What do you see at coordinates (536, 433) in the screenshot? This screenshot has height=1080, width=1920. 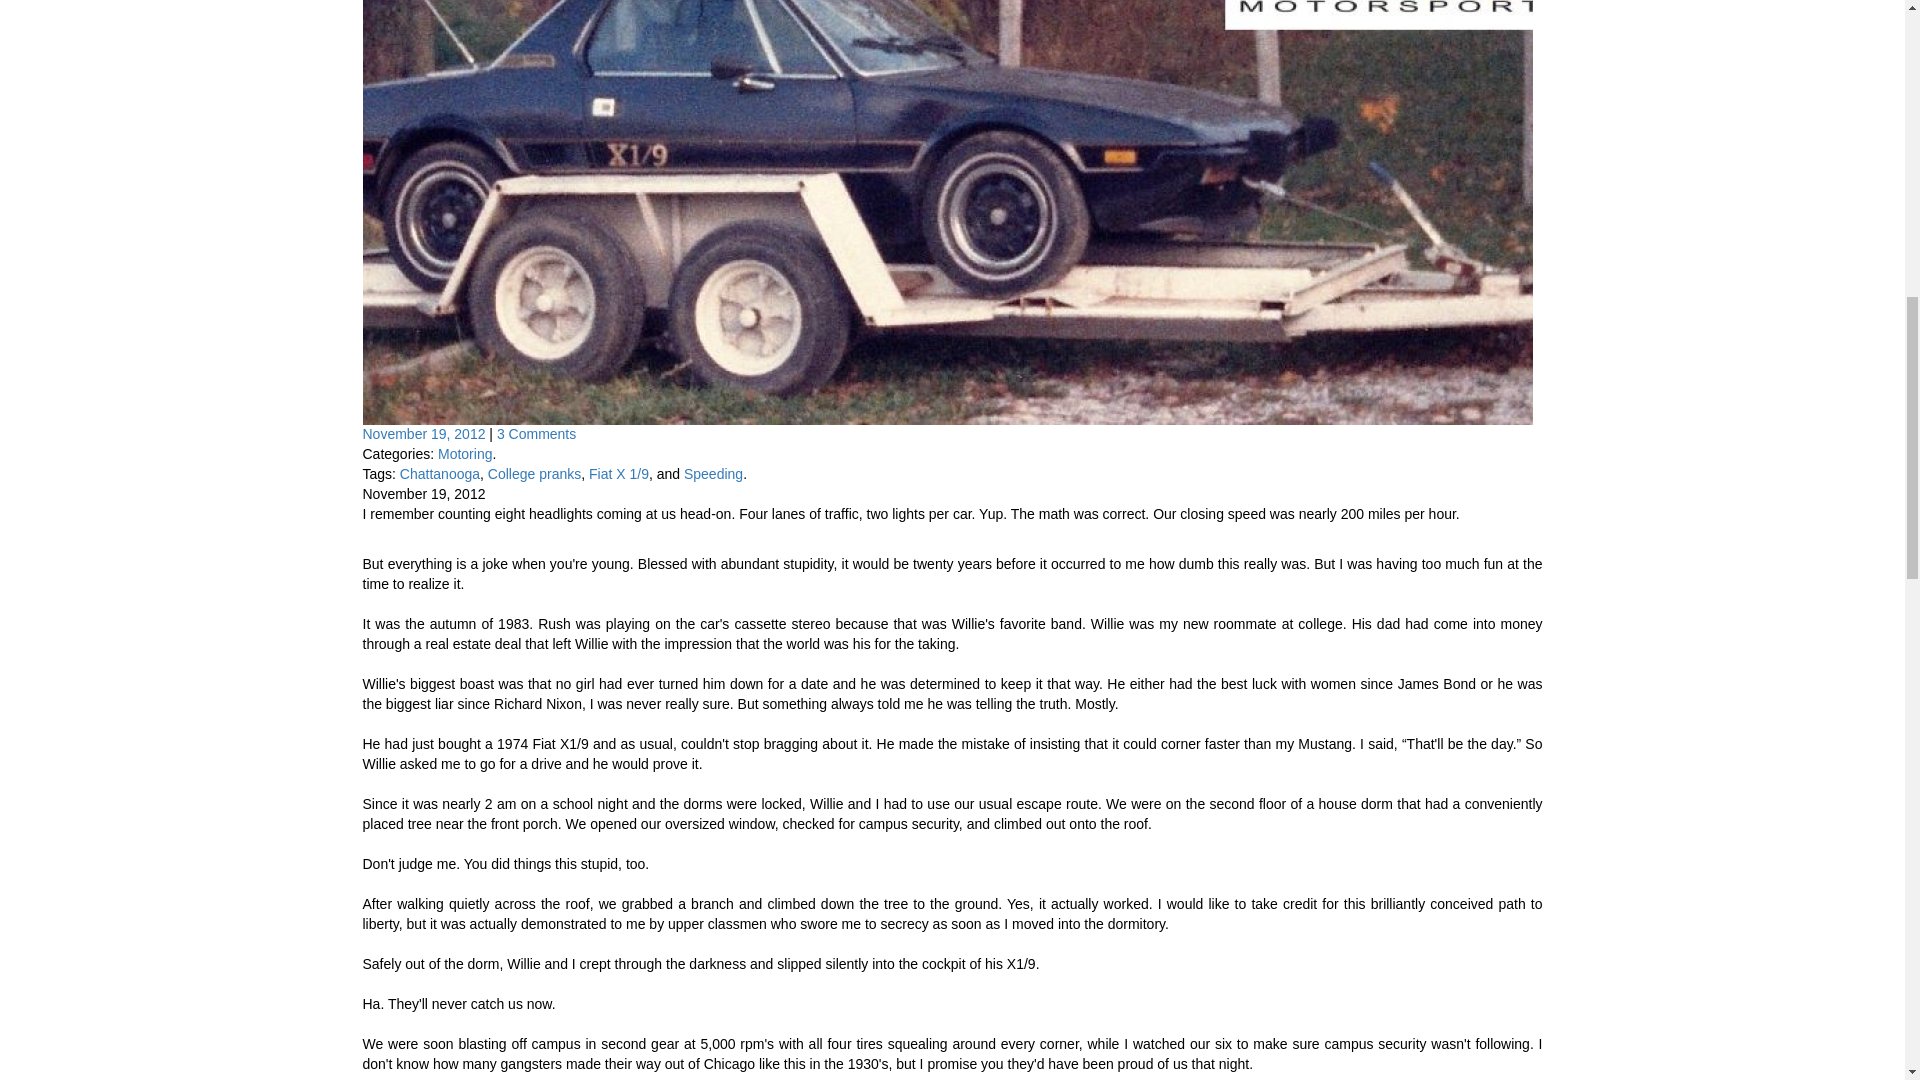 I see `3 Comments` at bounding box center [536, 433].